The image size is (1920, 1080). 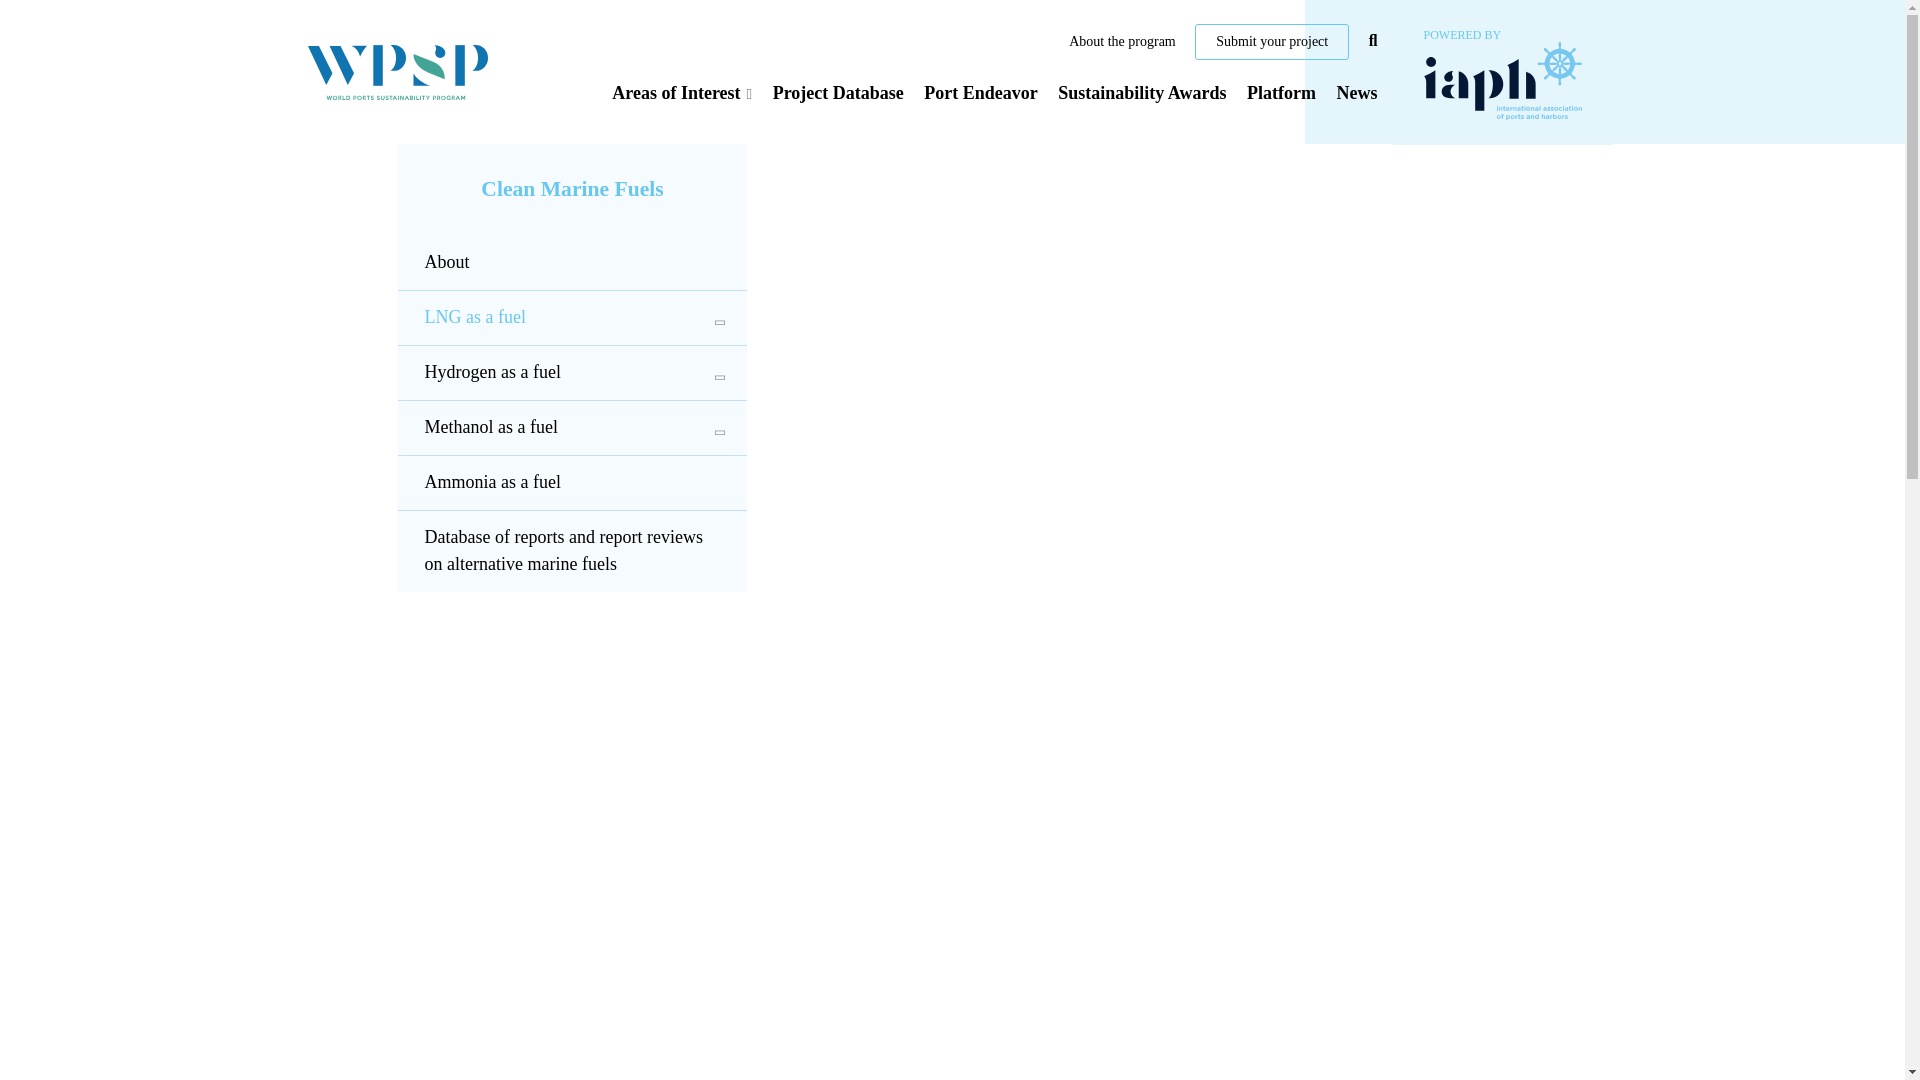 I want to click on About, so click(x=572, y=263).